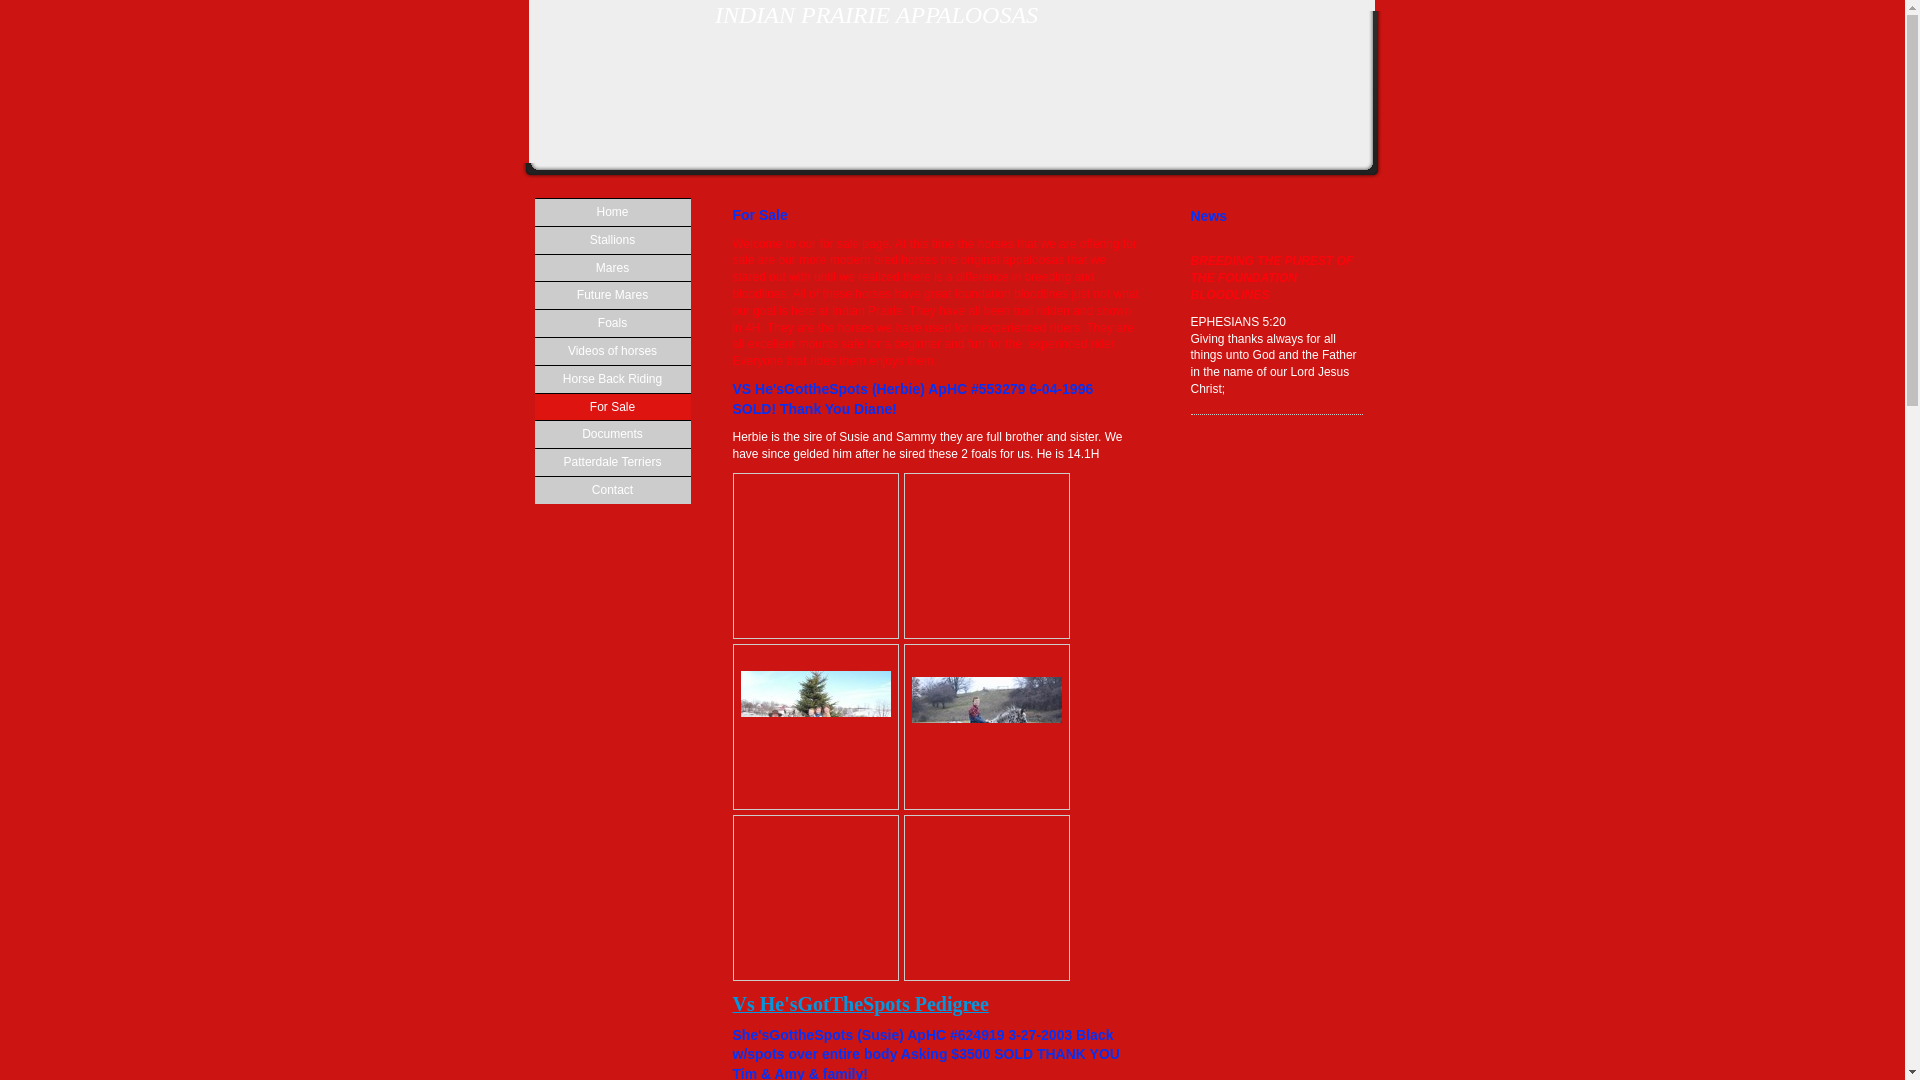  Describe the element at coordinates (611, 239) in the screenshot. I see `Stallions` at that location.